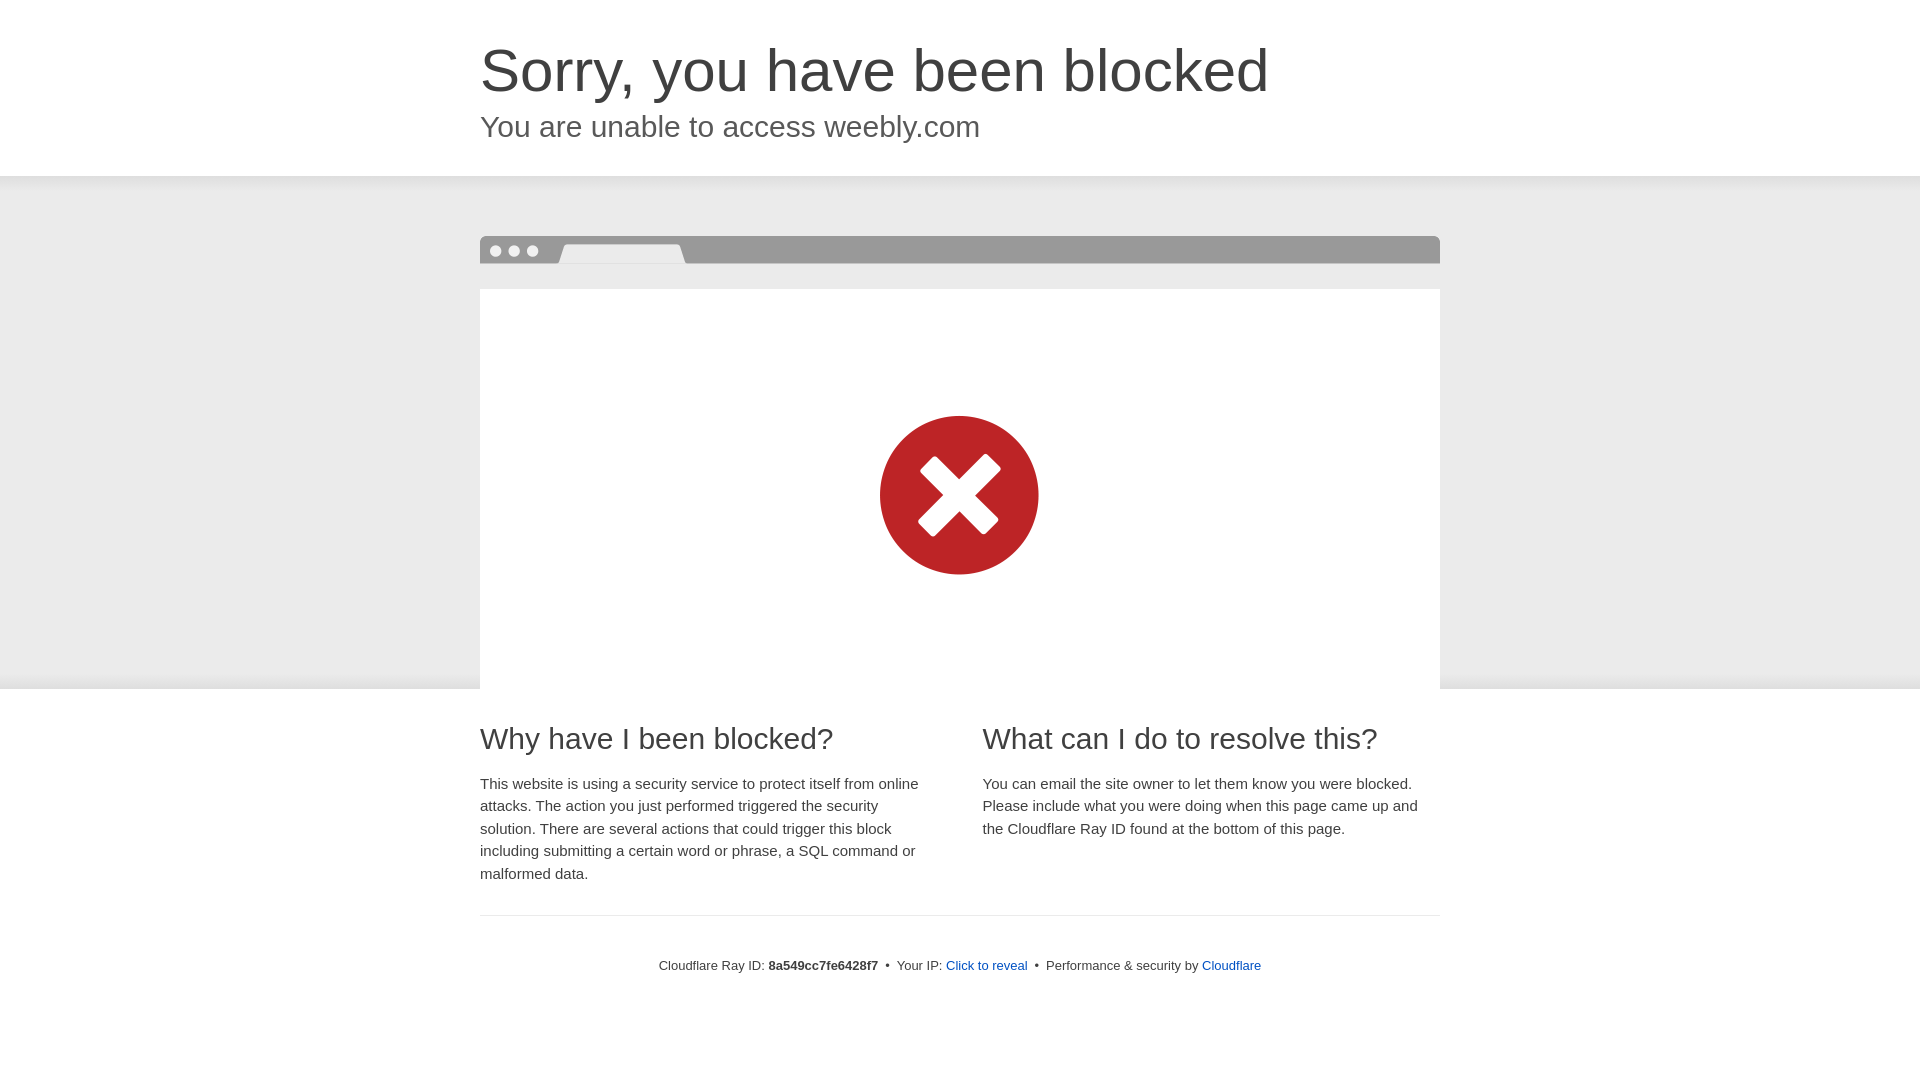 The image size is (1920, 1080). I want to click on Click to reveal, so click(986, 966).